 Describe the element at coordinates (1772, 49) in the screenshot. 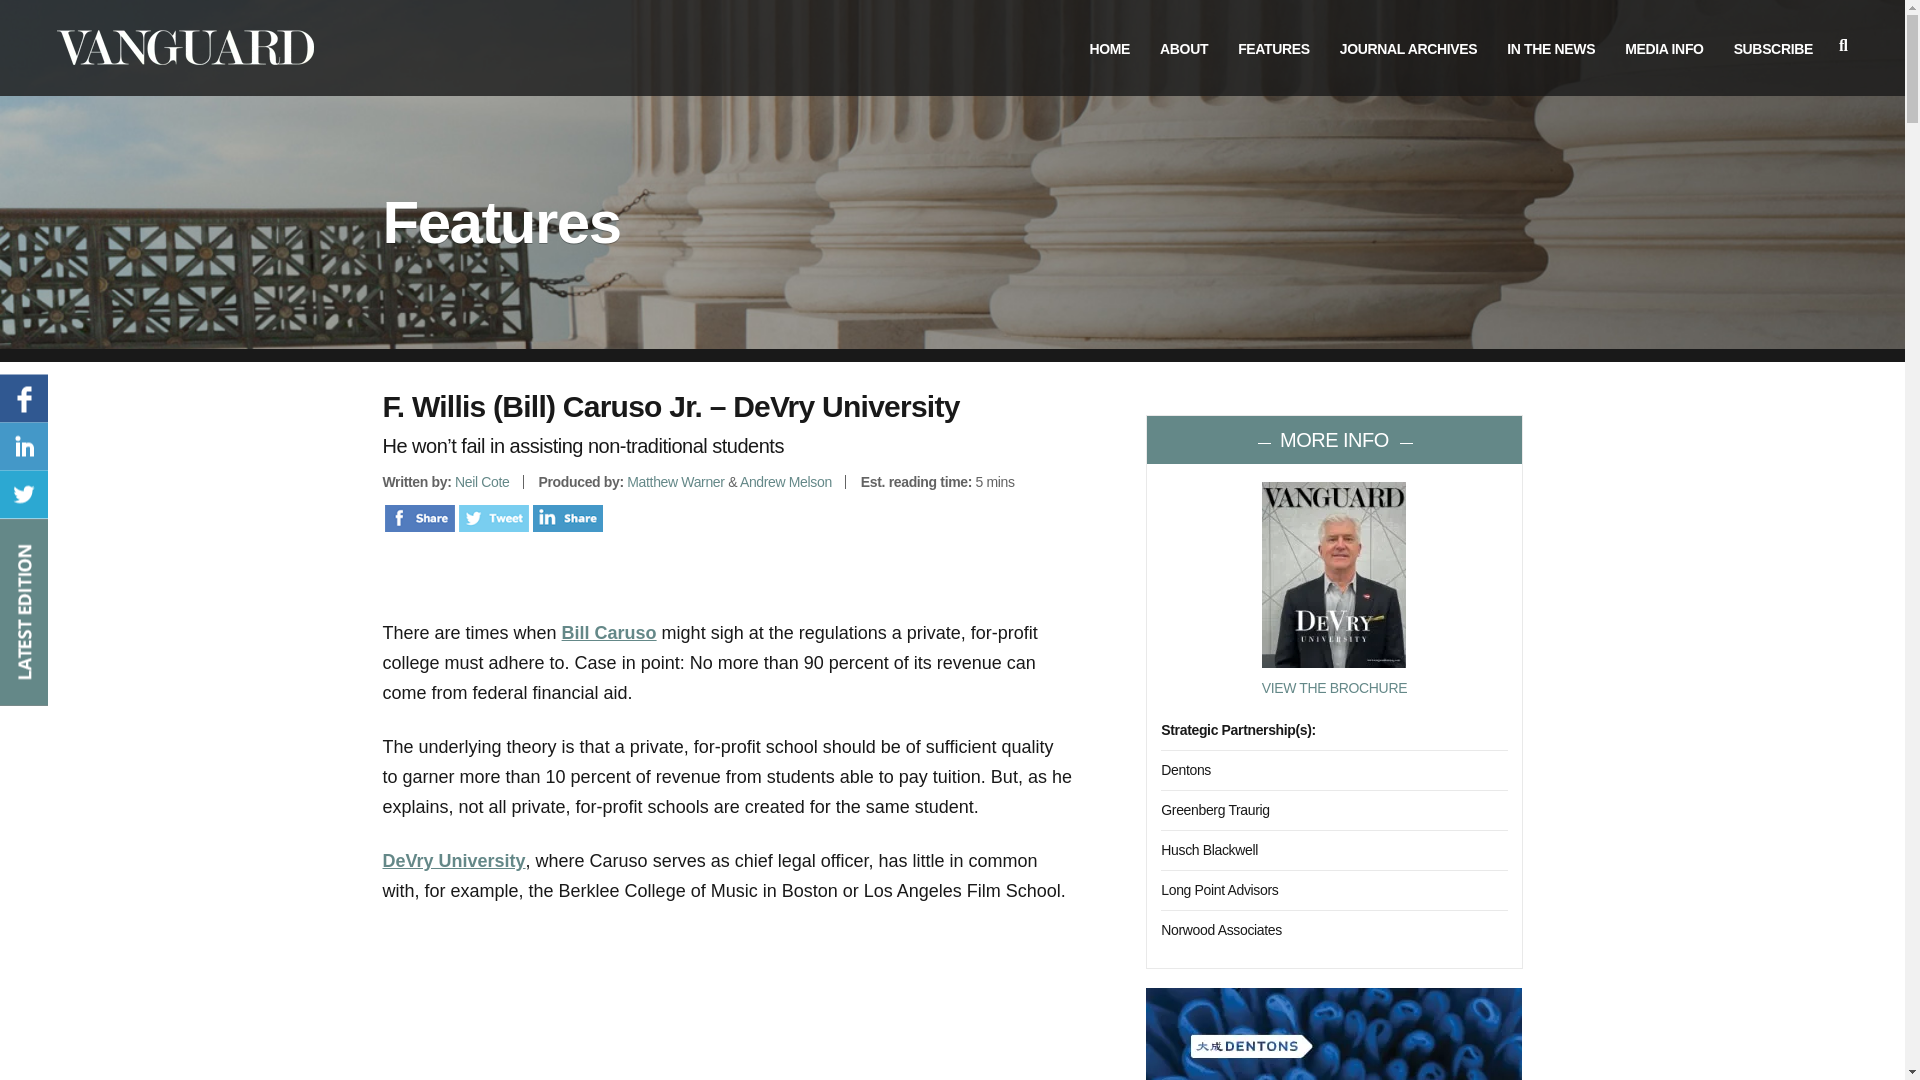

I see `SUBSCRIBE` at that location.